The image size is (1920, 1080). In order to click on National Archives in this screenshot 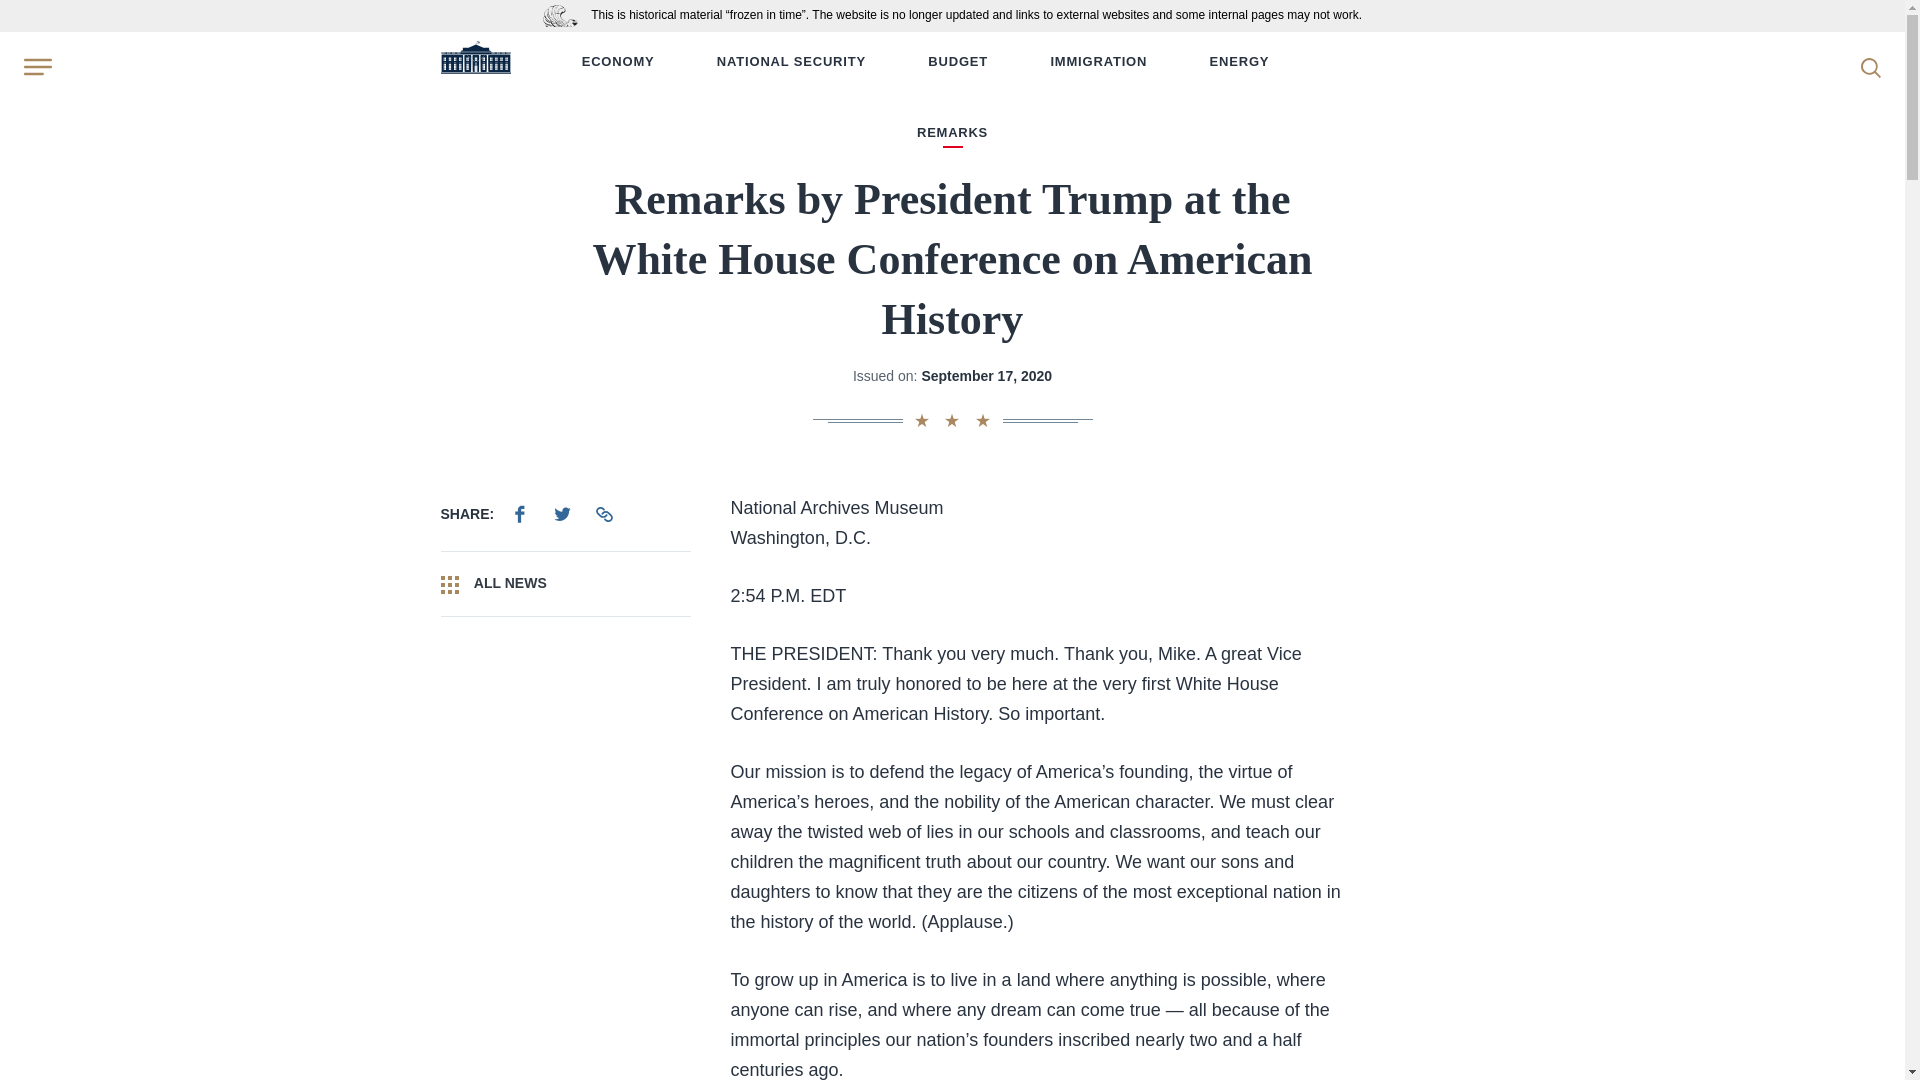, I will do `click(565, 14)`.